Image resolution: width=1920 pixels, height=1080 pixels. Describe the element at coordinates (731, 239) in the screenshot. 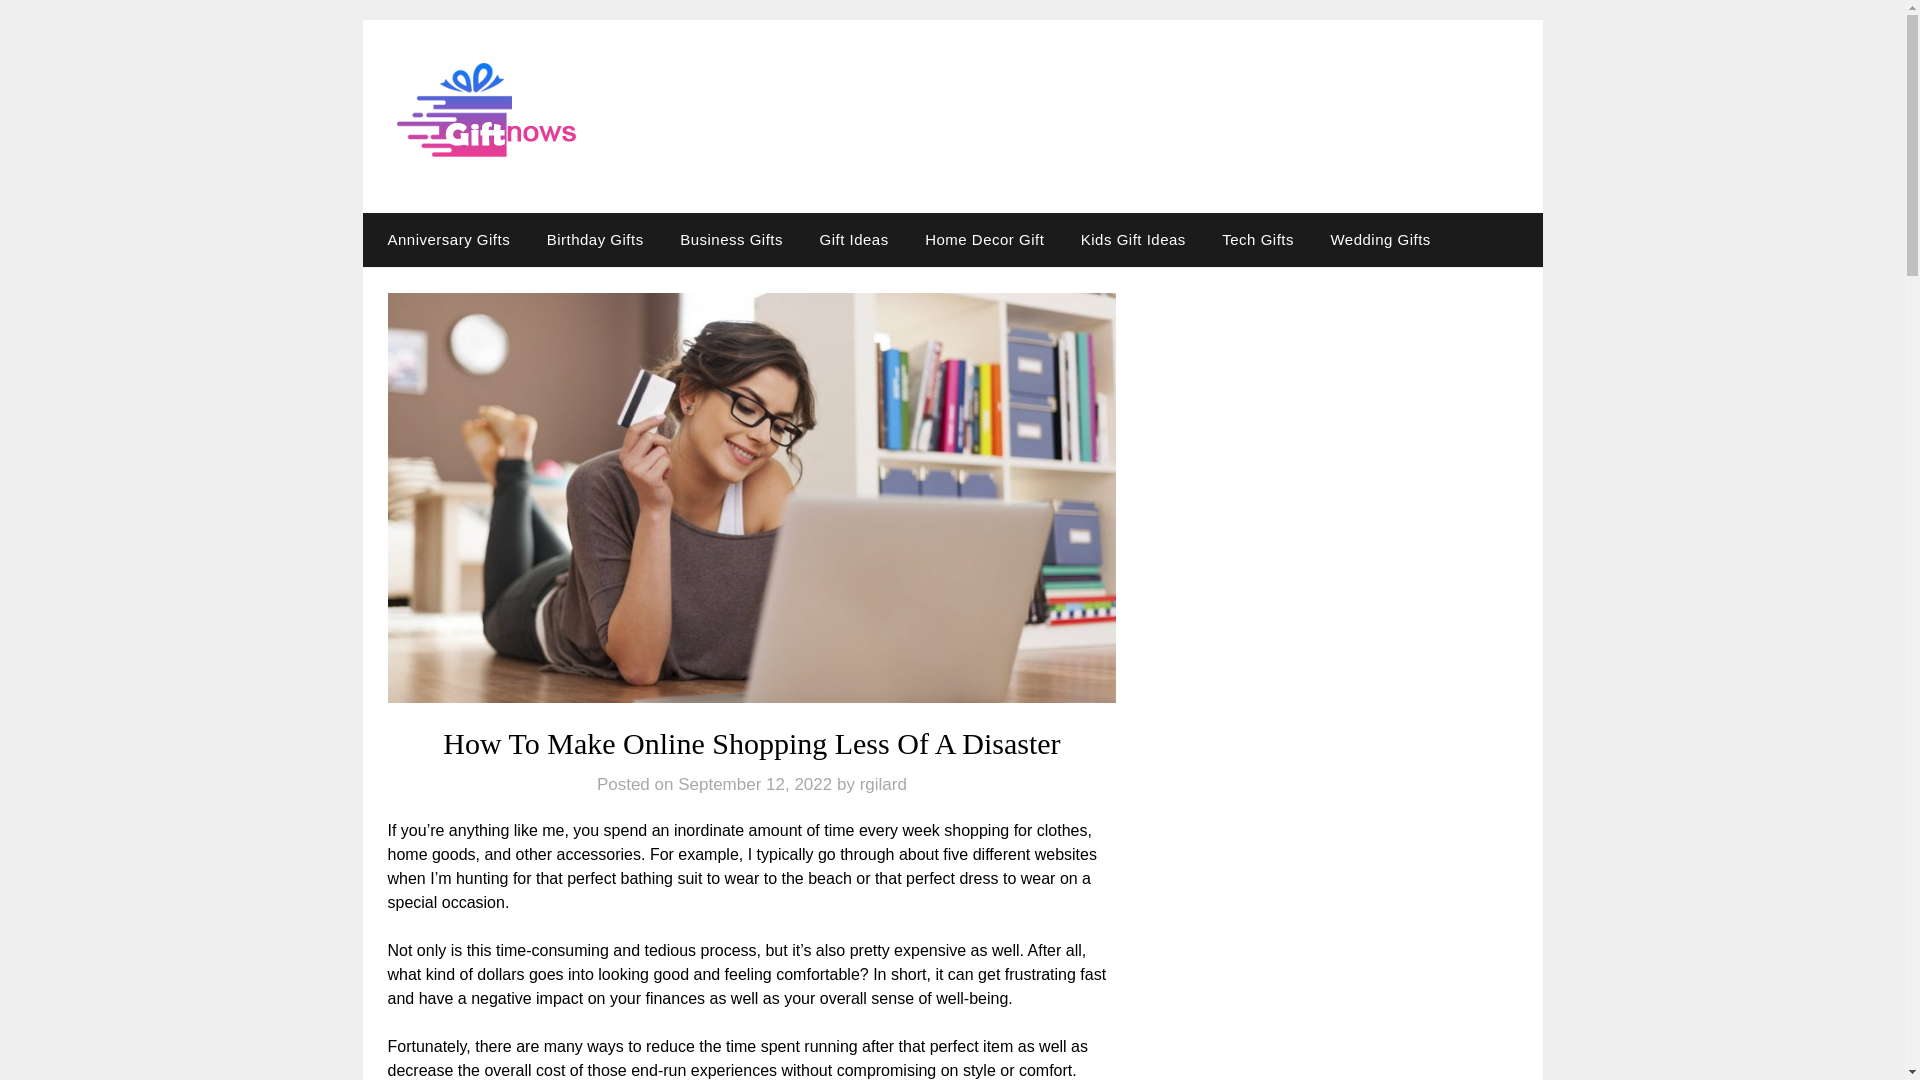

I see `Business Gifts` at that location.